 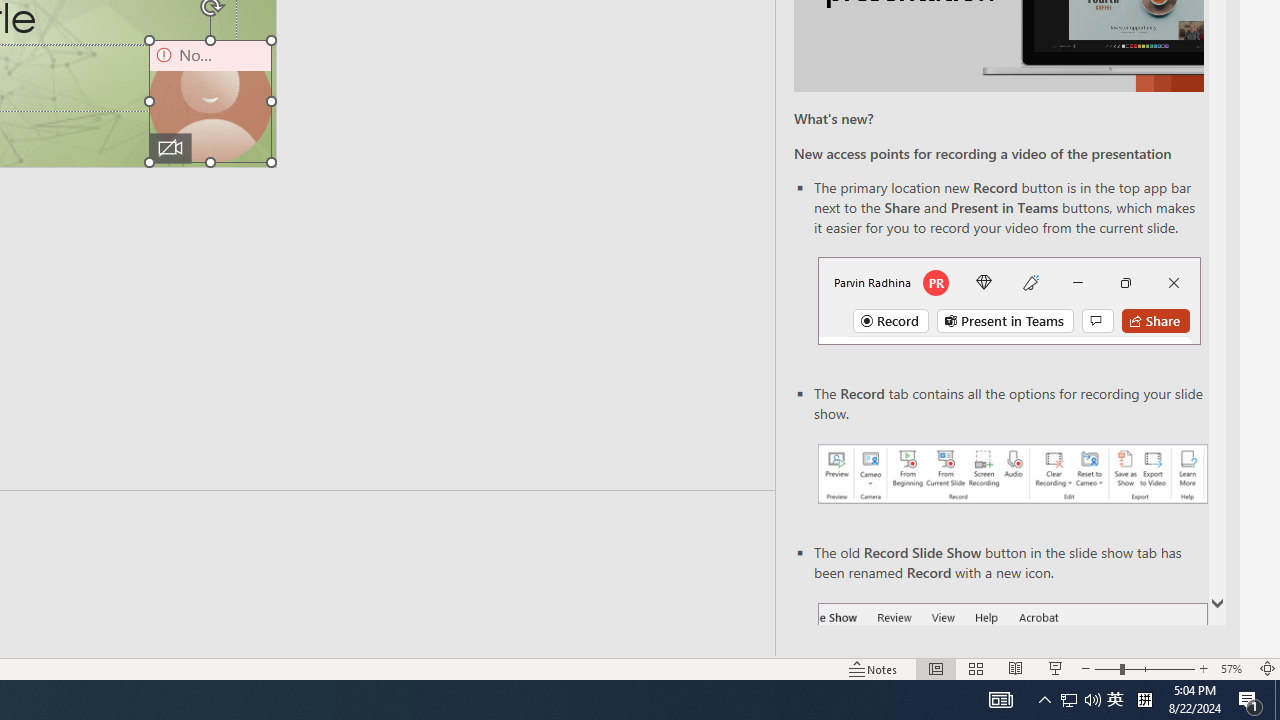 What do you see at coordinates (1008, 300) in the screenshot?
I see `Record button in top bar` at bounding box center [1008, 300].